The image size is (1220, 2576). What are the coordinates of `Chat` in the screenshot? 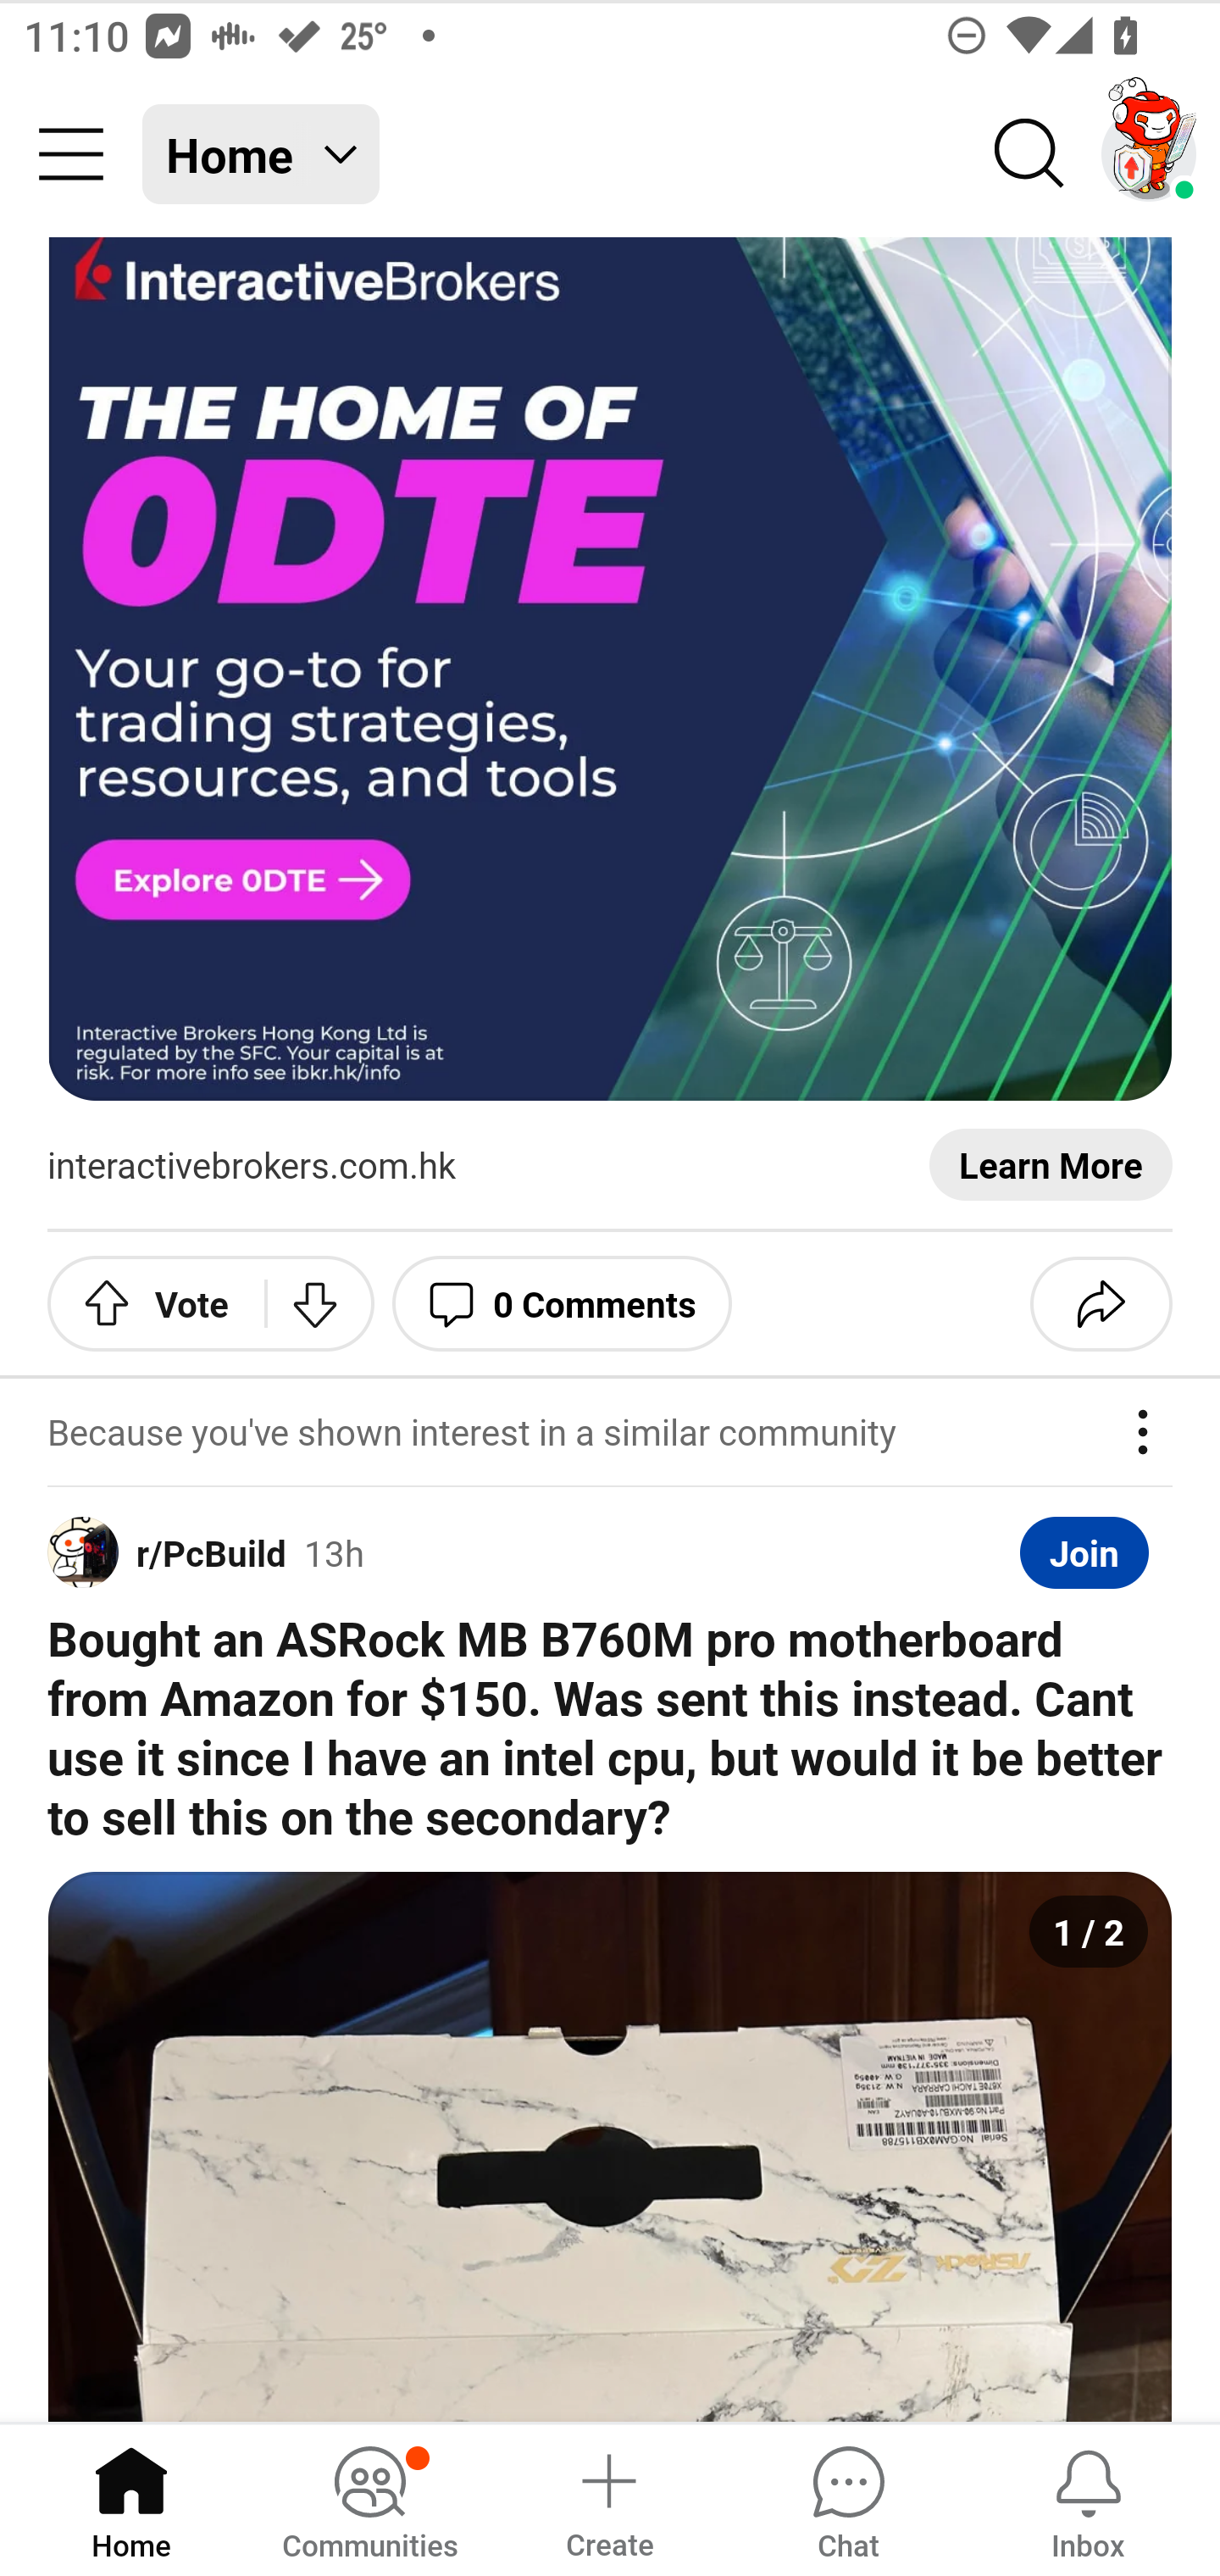 It's located at (848, 2498).